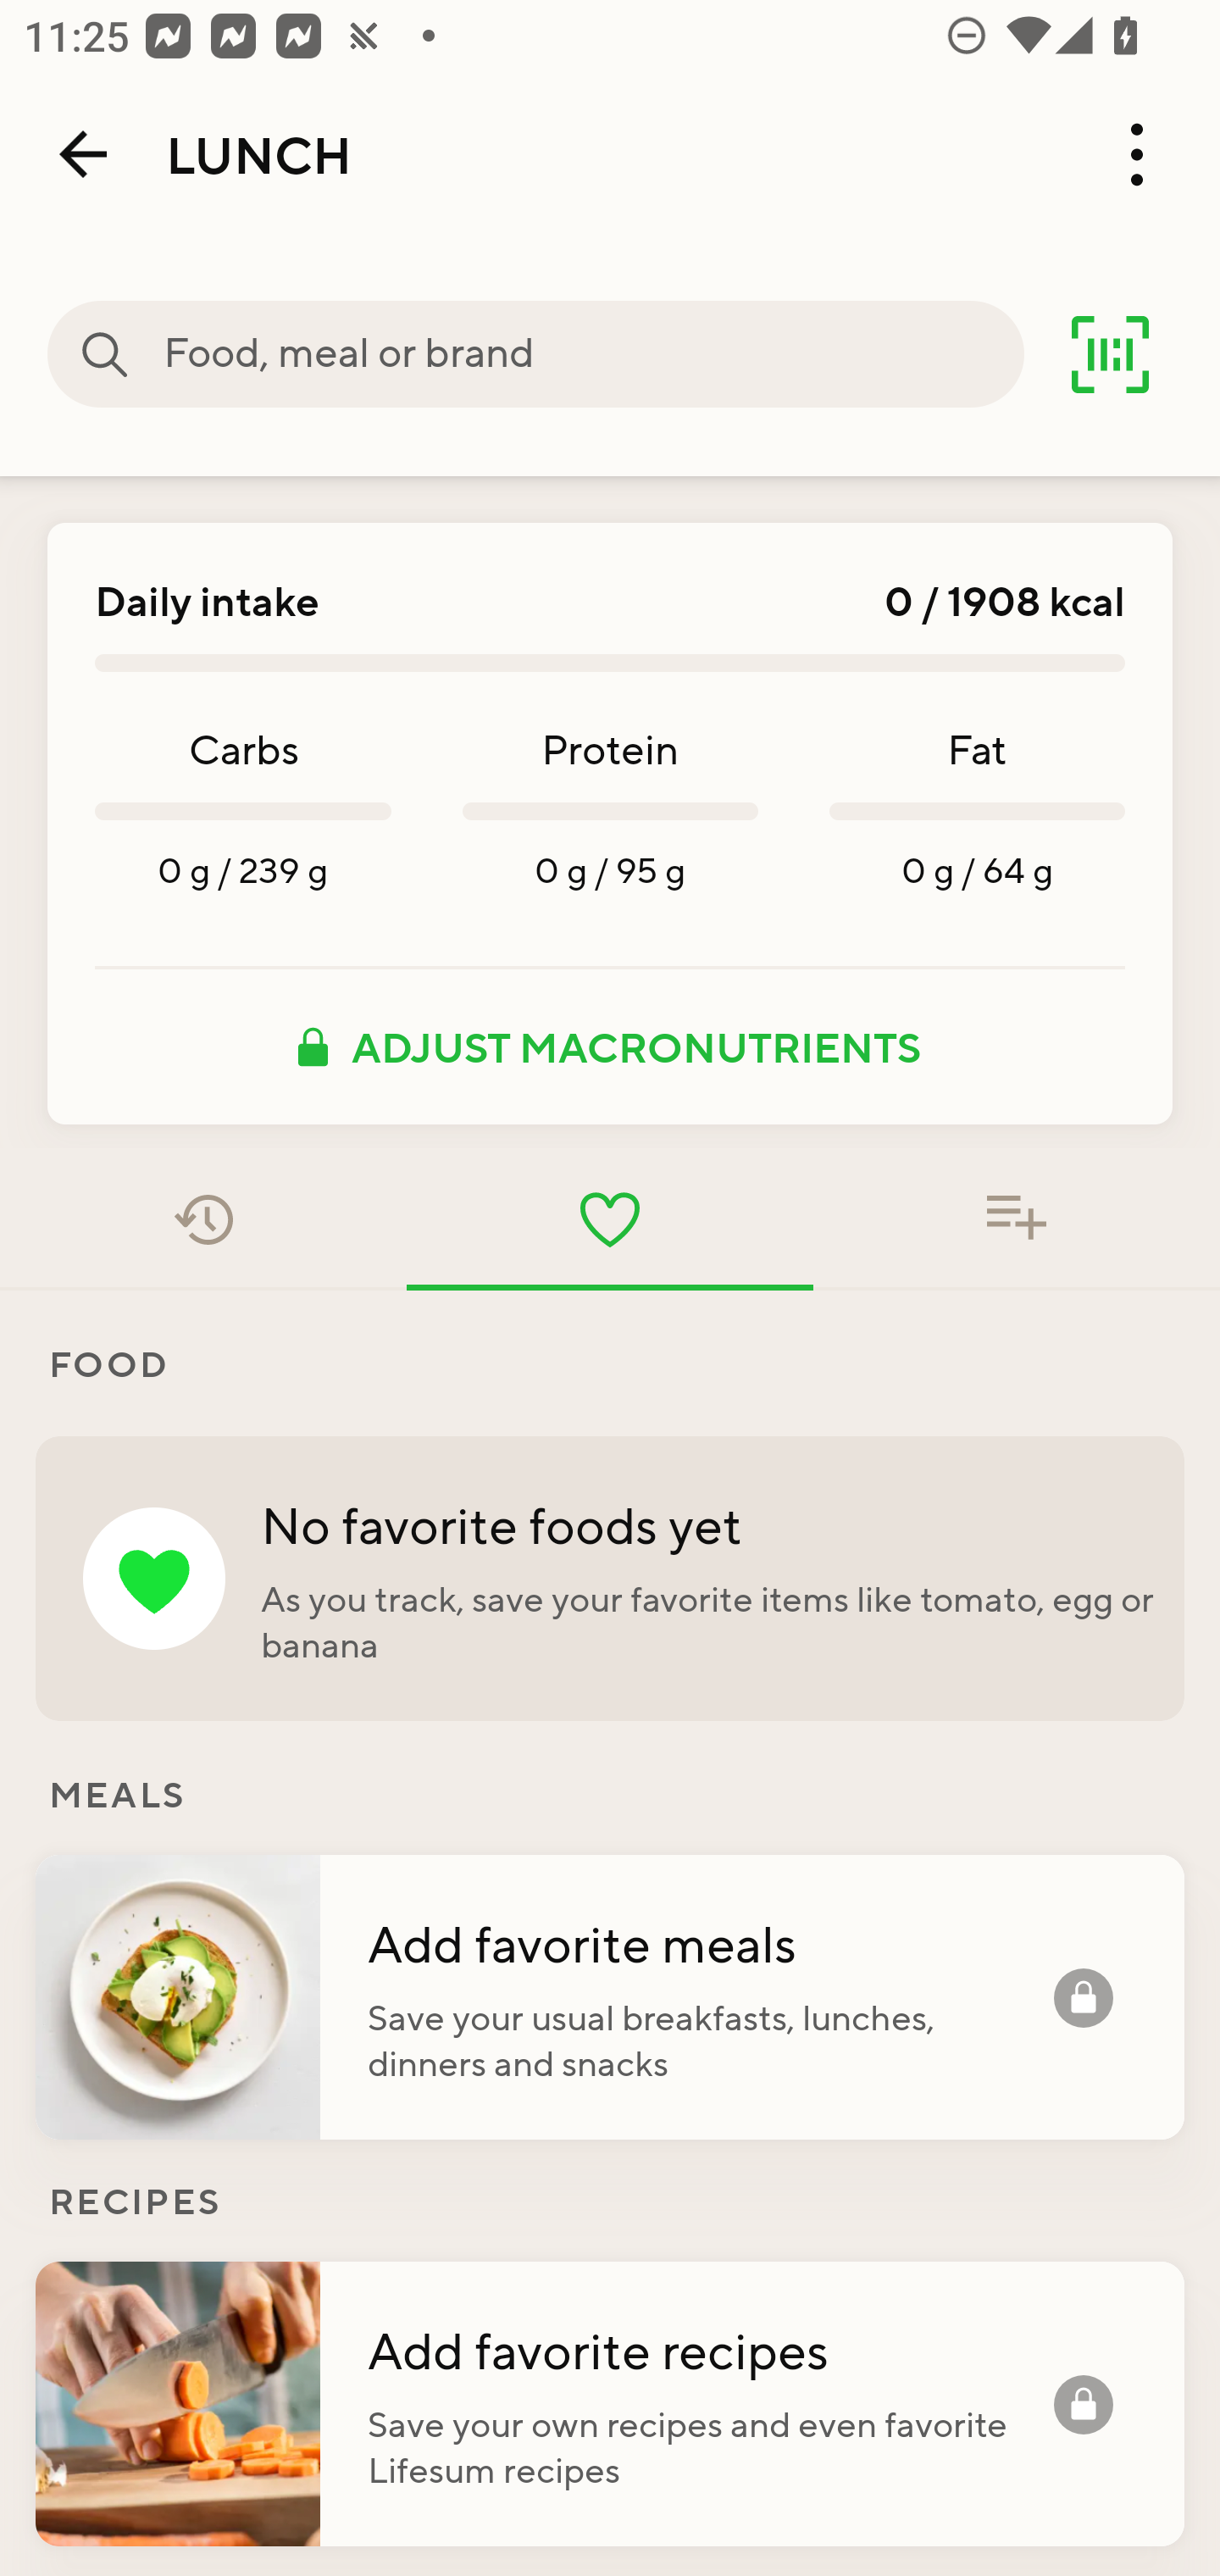 This screenshot has width=1220, height=2576. What do you see at coordinates (83, 154) in the screenshot?
I see `Back` at bounding box center [83, 154].